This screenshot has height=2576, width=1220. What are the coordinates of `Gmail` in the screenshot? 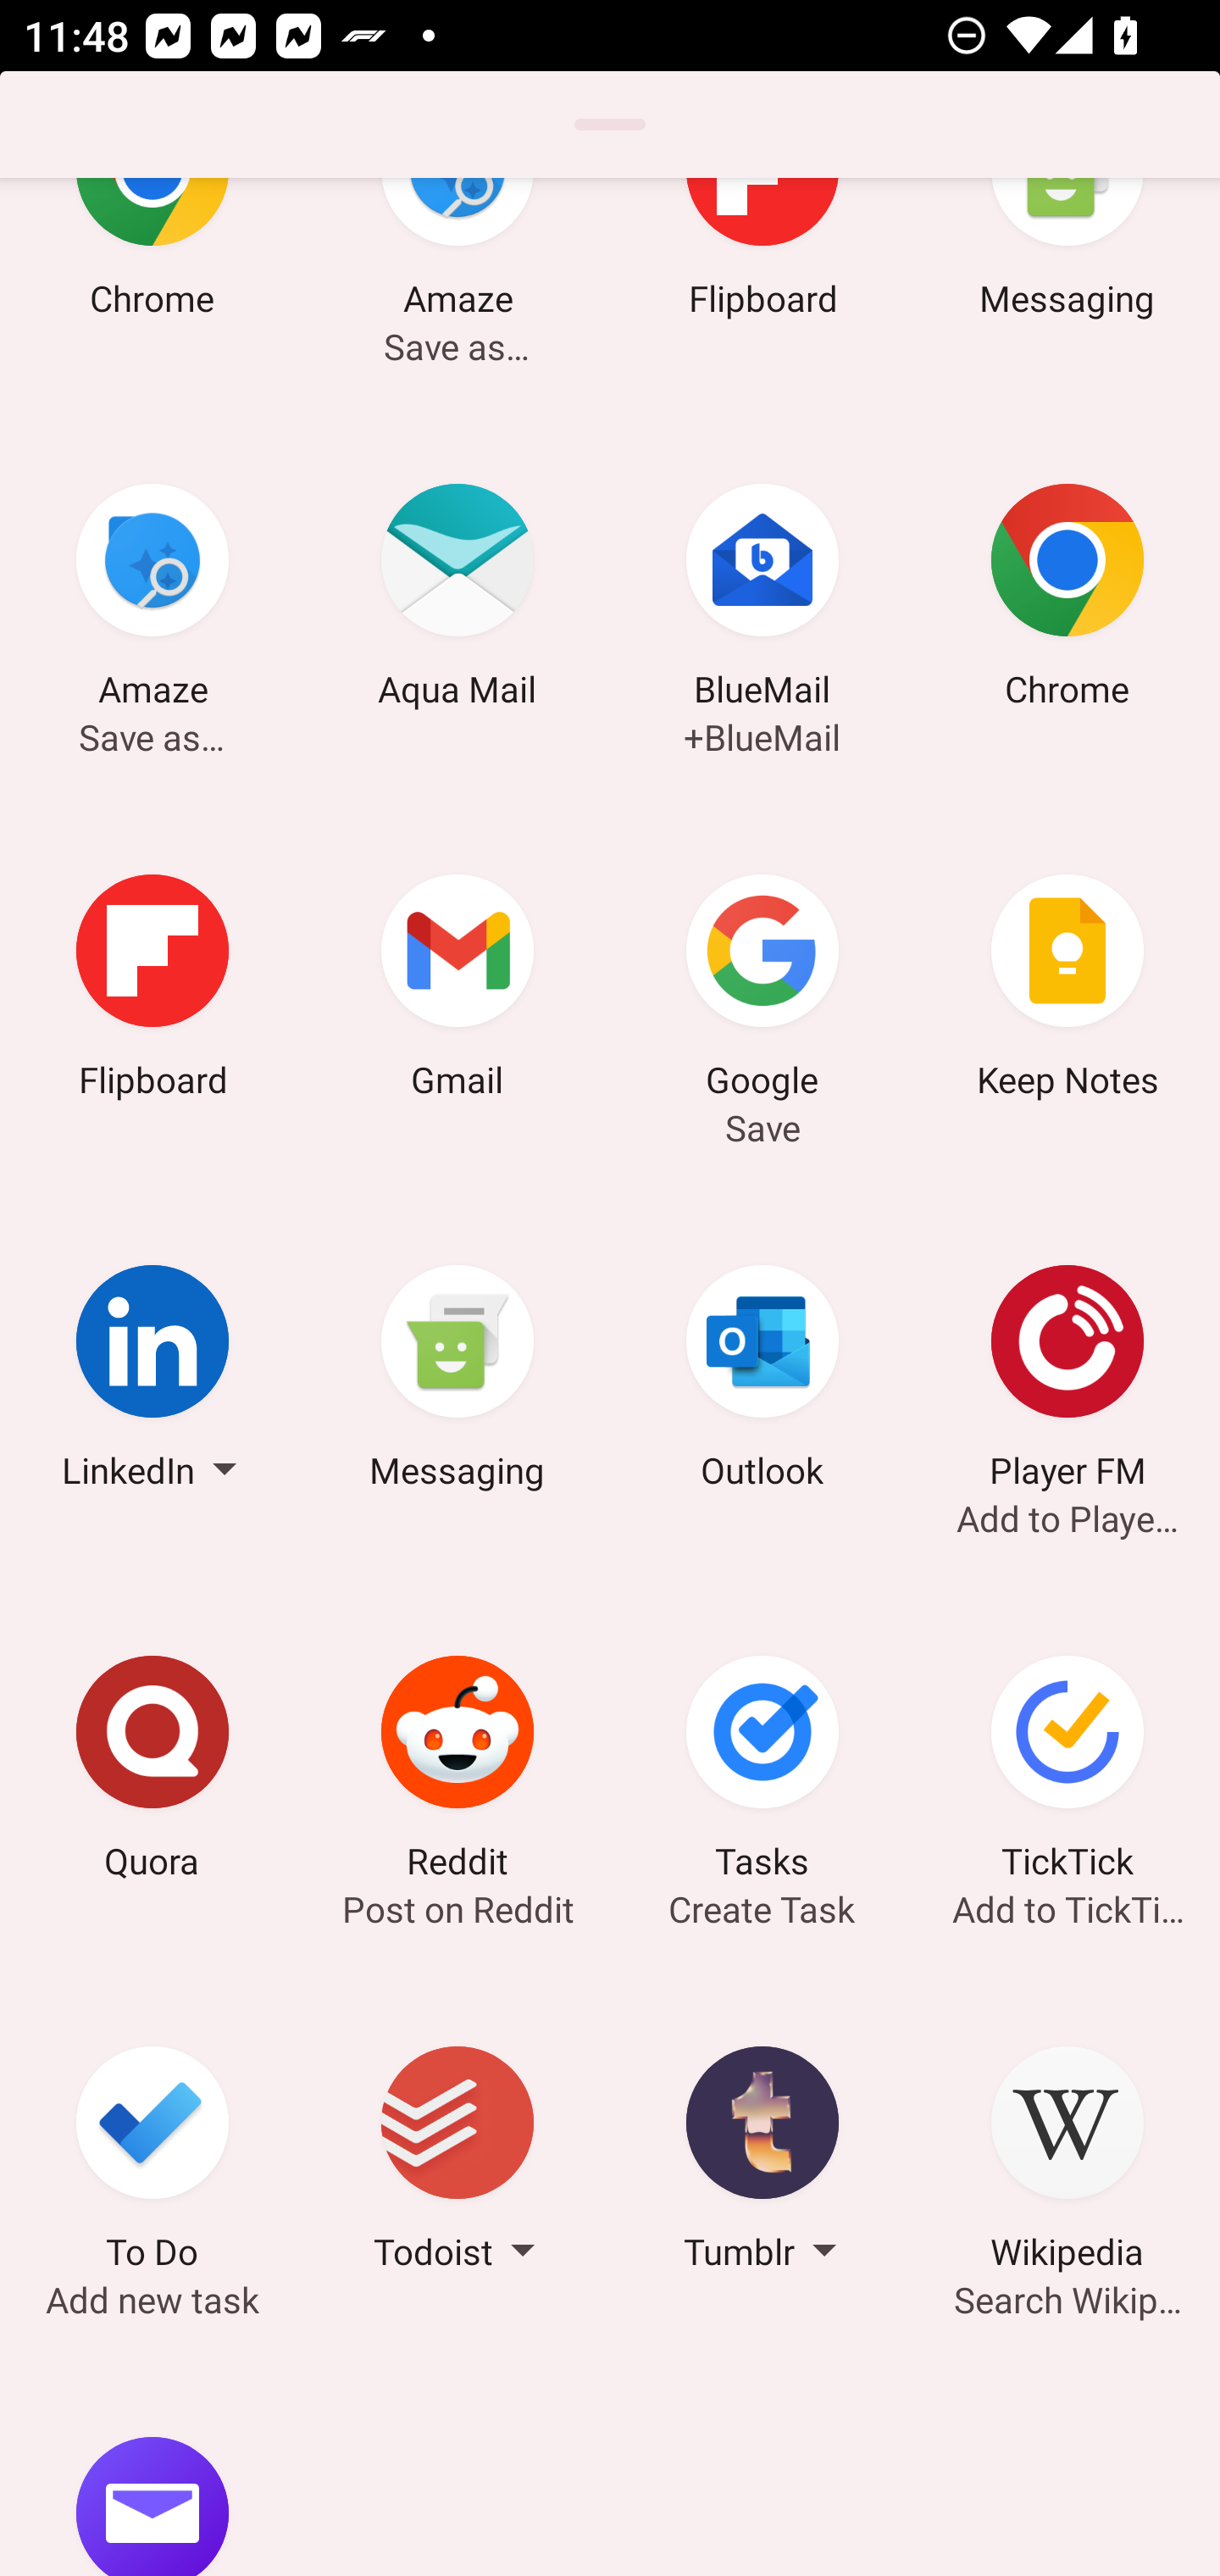 It's located at (457, 991).